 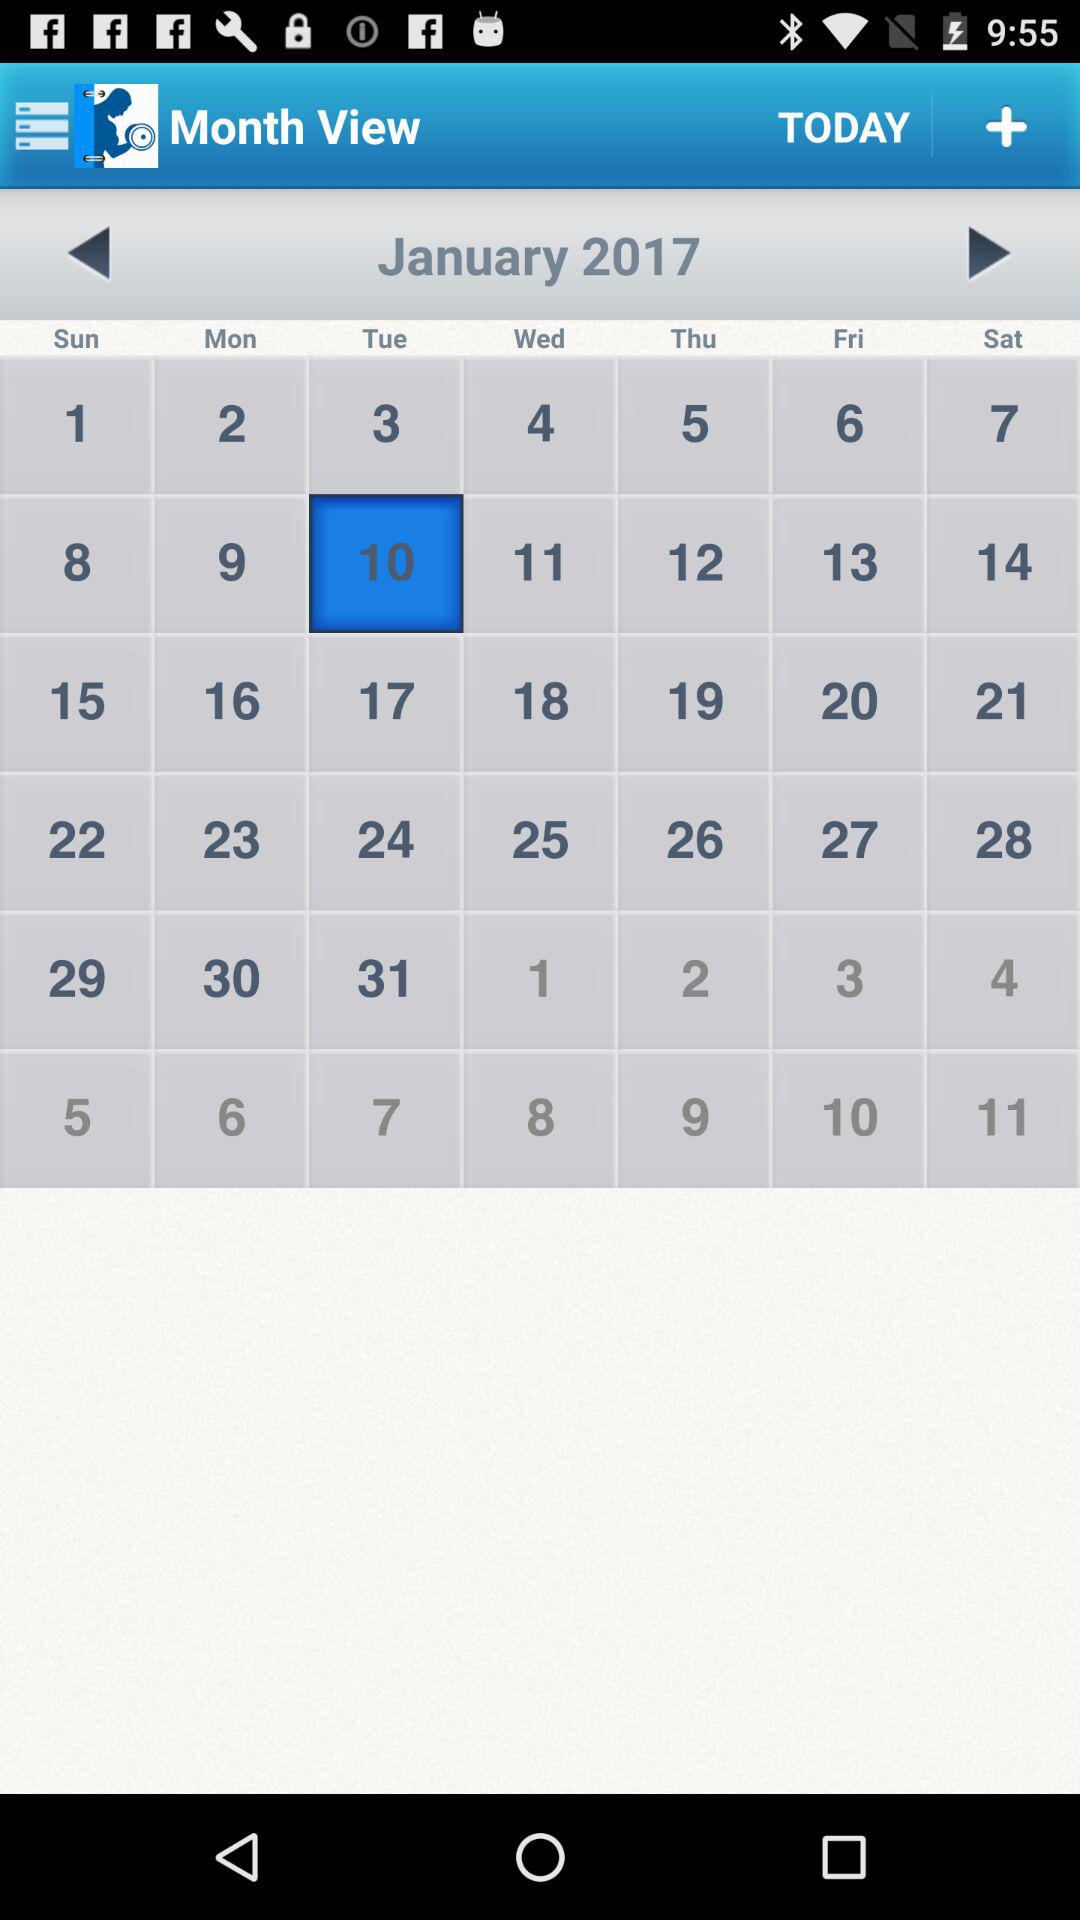 I want to click on choose the icon to the left of the tue icon, so click(x=89, y=254).